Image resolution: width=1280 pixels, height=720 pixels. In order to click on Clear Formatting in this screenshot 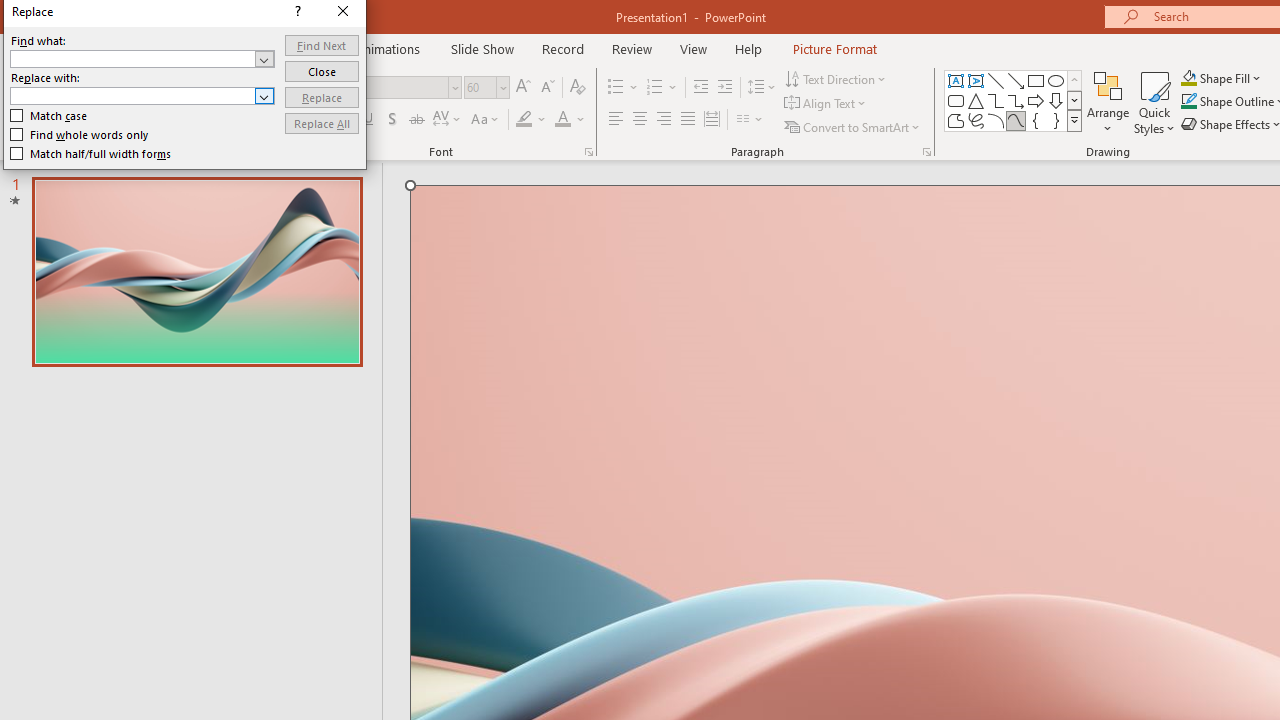, I will do `click(578, 88)`.